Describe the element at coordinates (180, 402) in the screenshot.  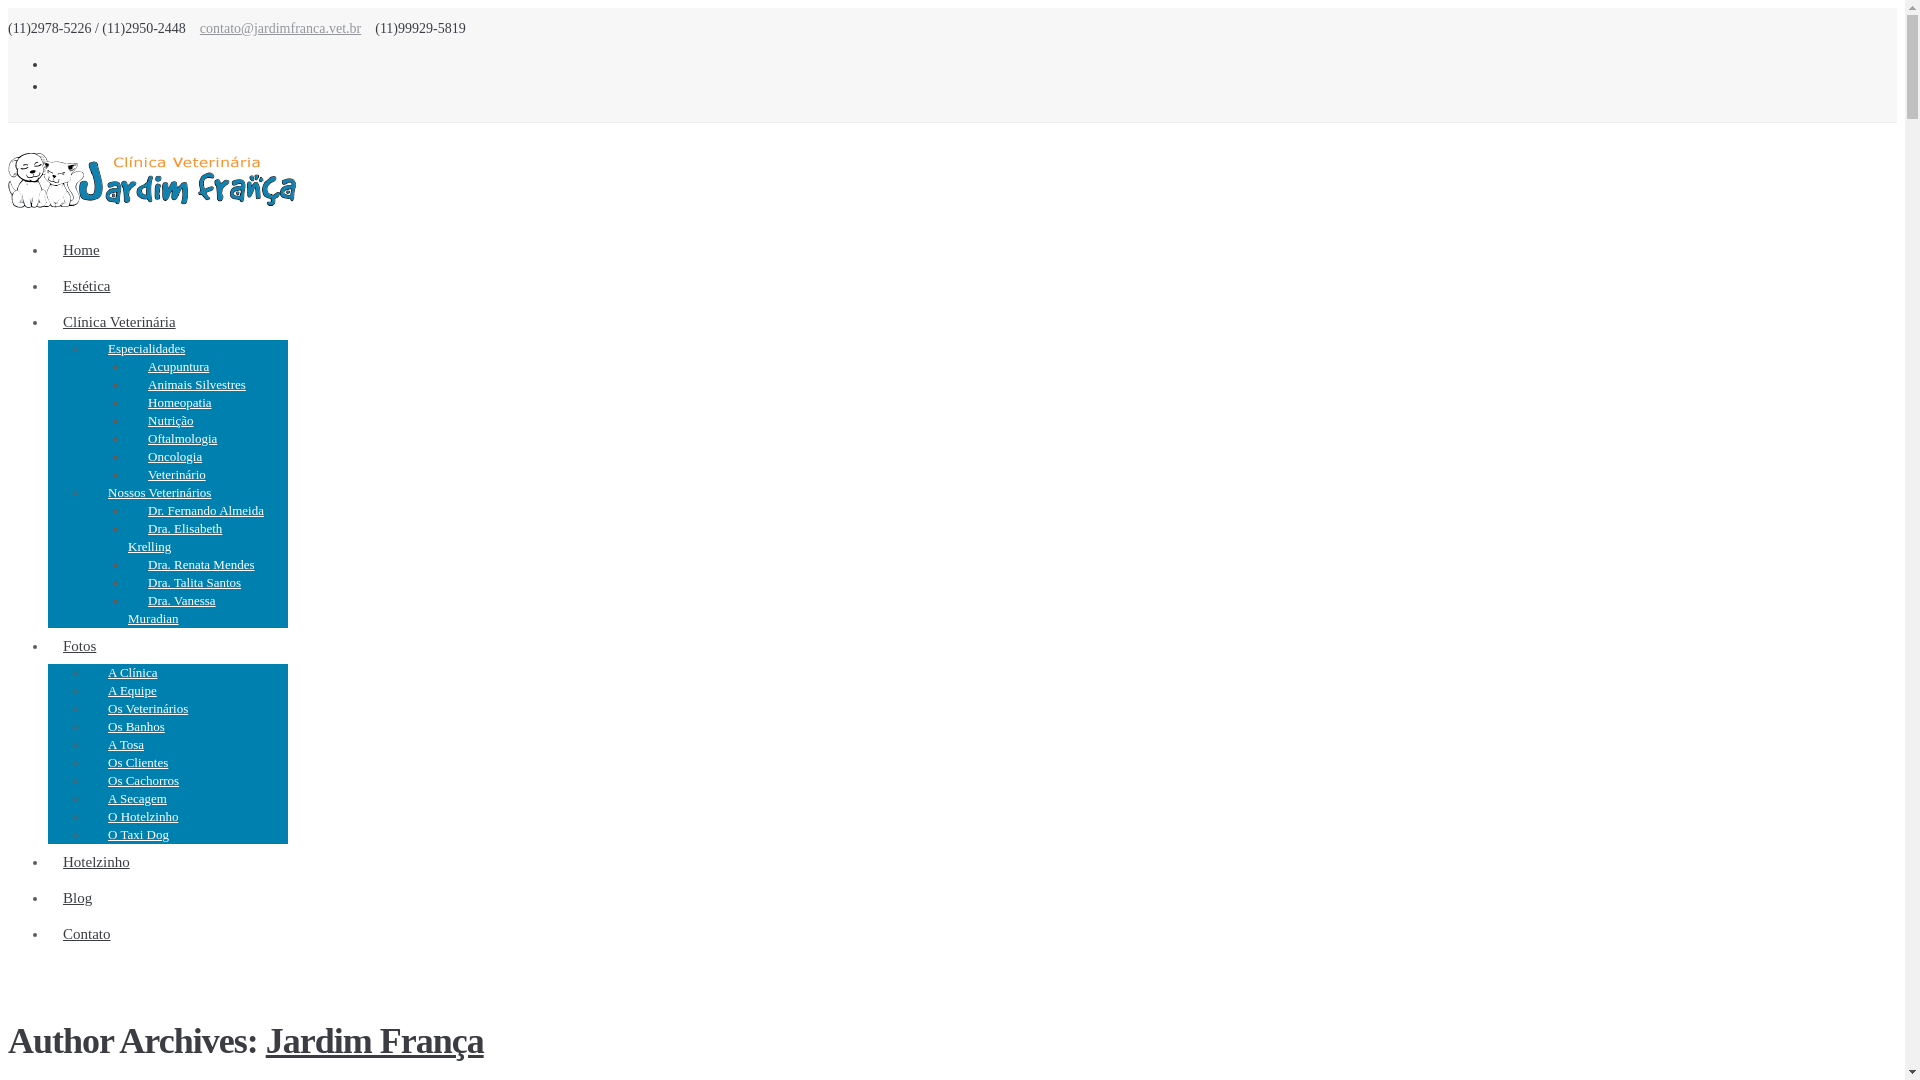
I see `Homeopatia` at that location.